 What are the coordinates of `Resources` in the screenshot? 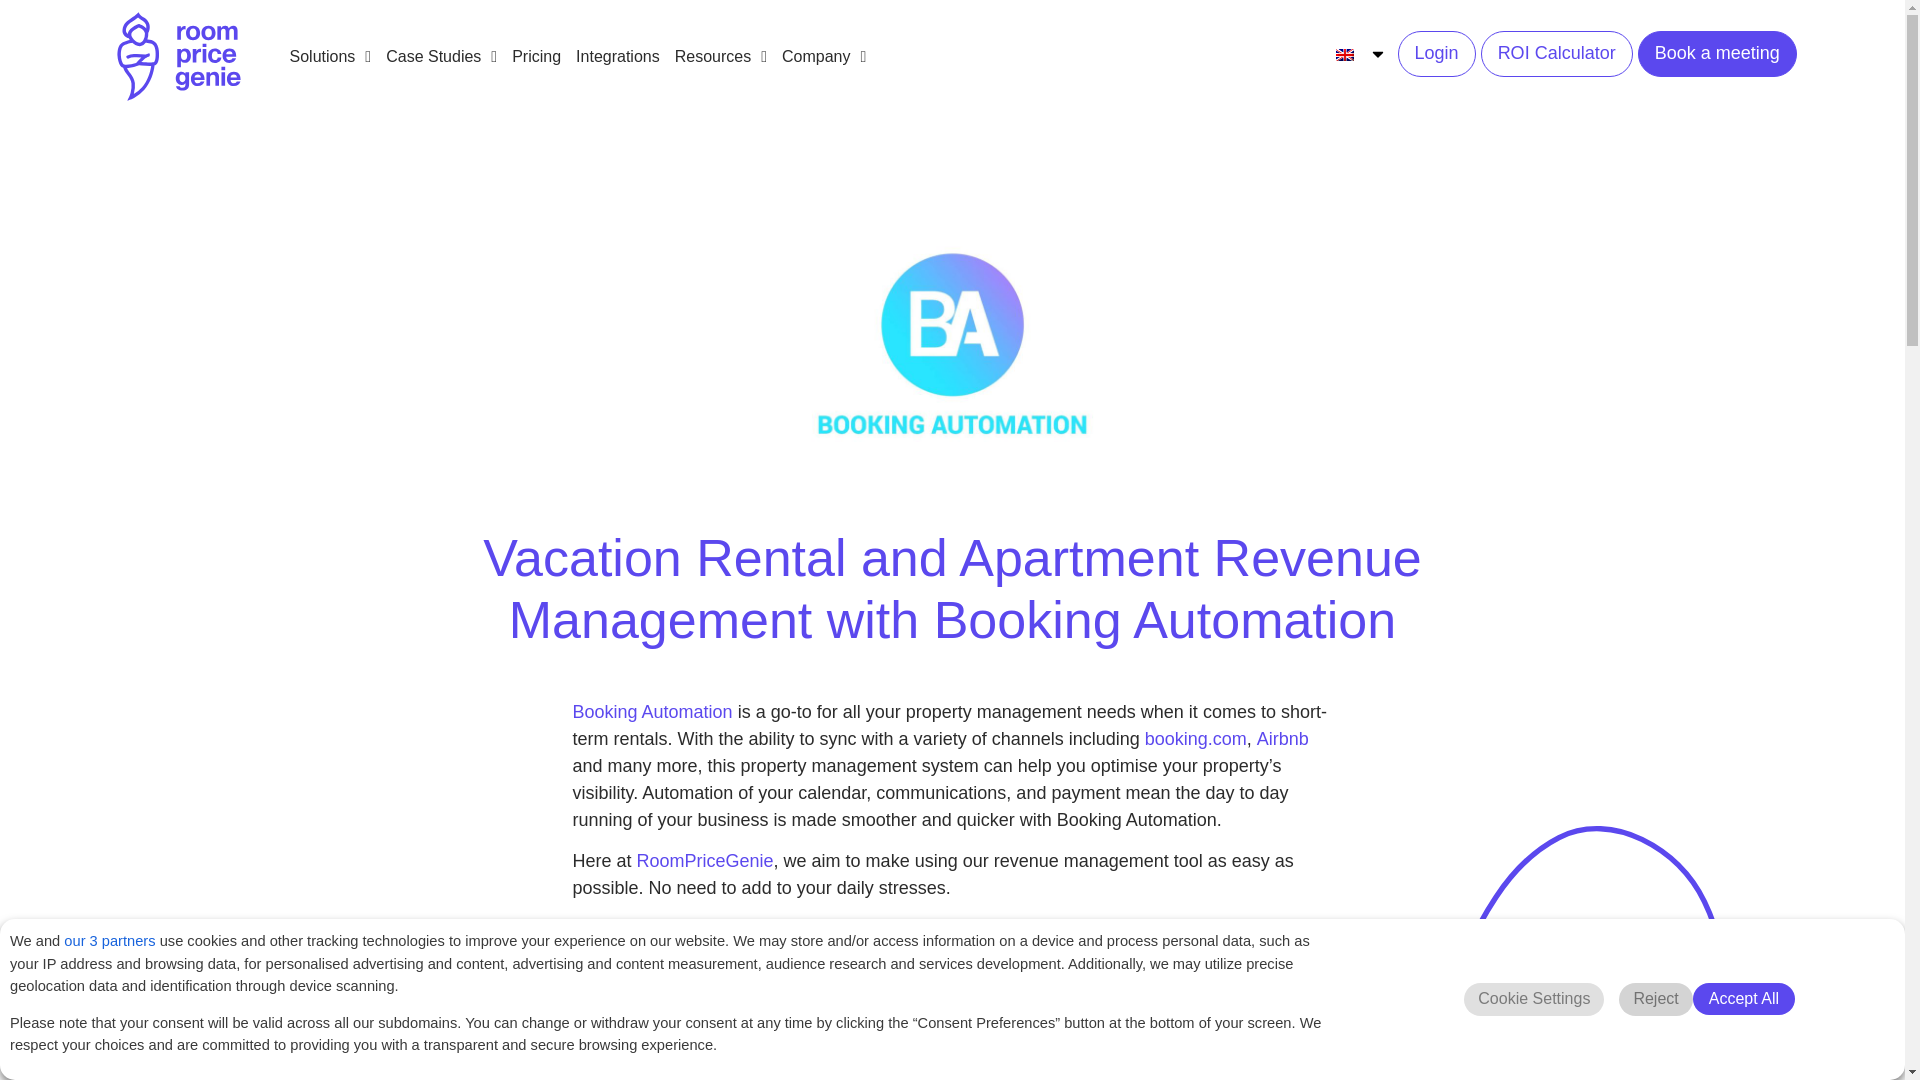 It's located at (713, 56).